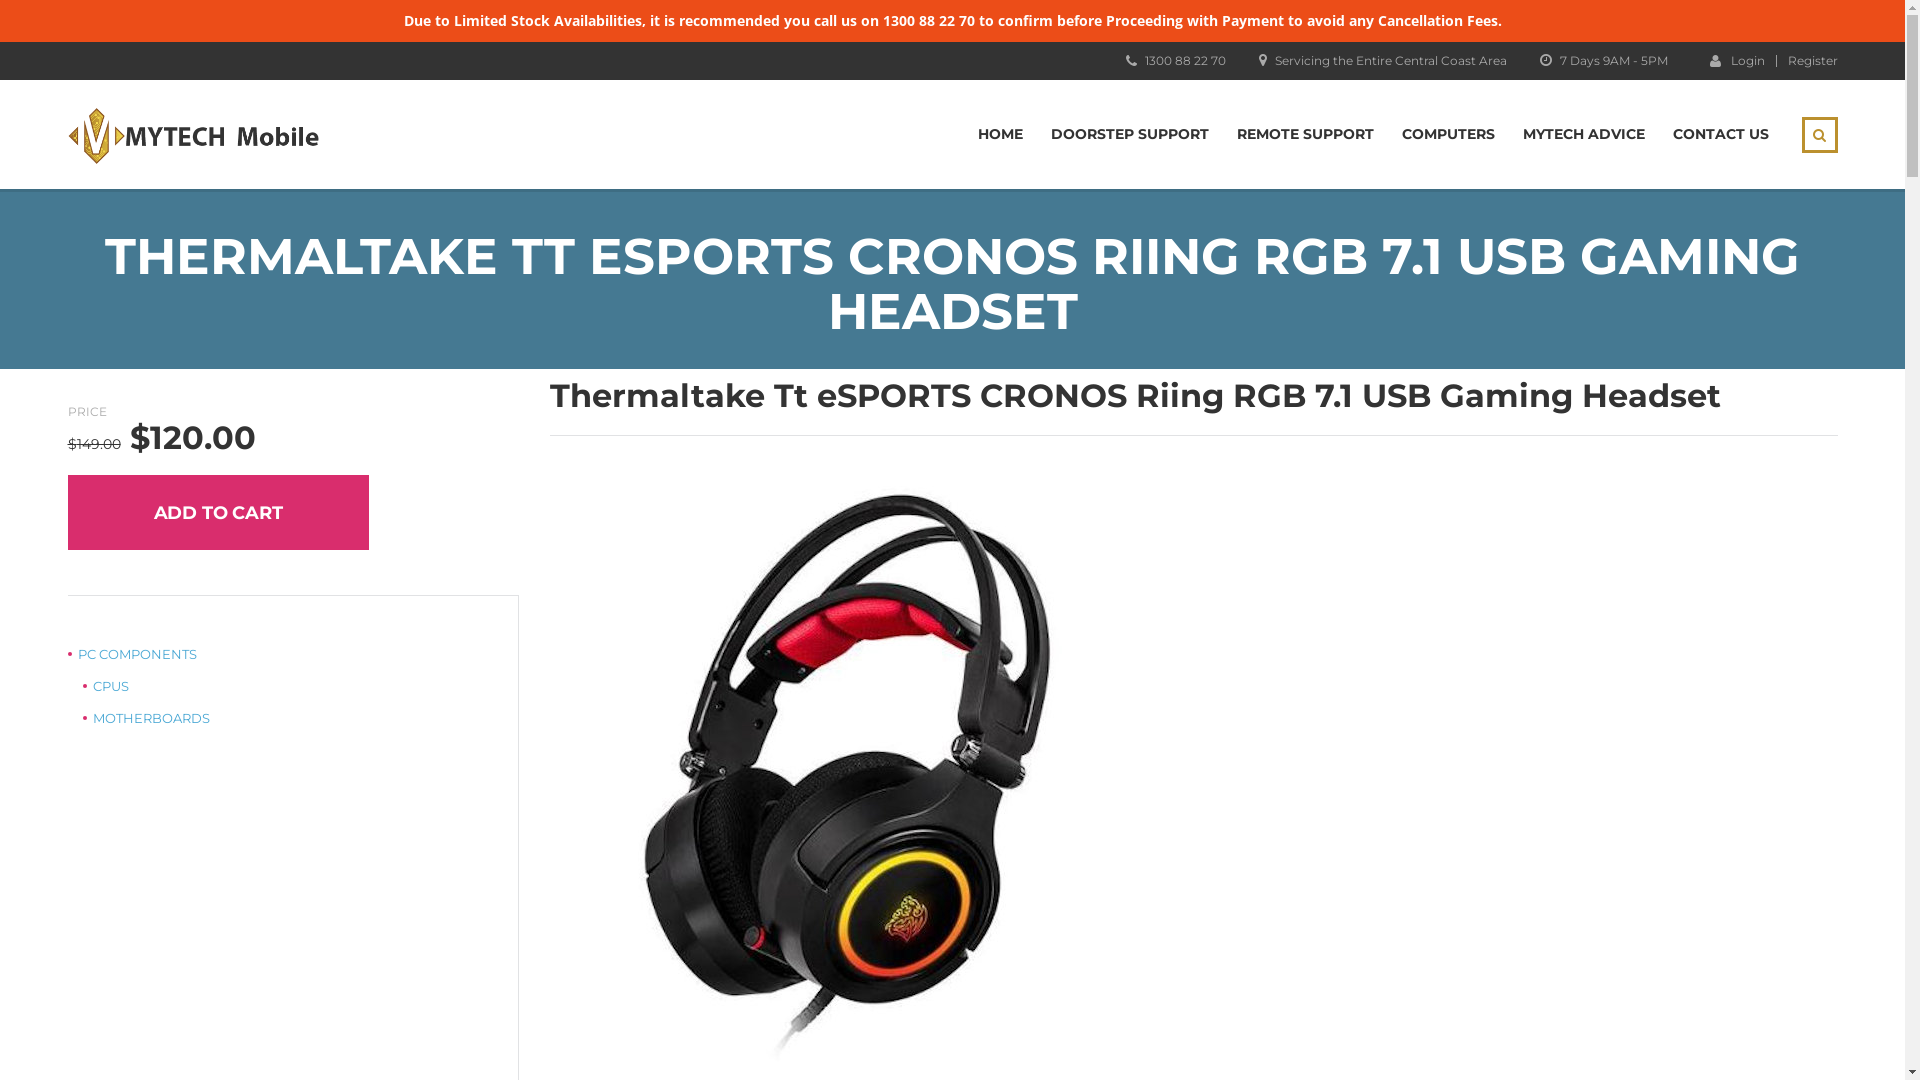 This screenshot has height=1080, width=1920. I want to click on MOTHERBOARDS, so click(146, 718).